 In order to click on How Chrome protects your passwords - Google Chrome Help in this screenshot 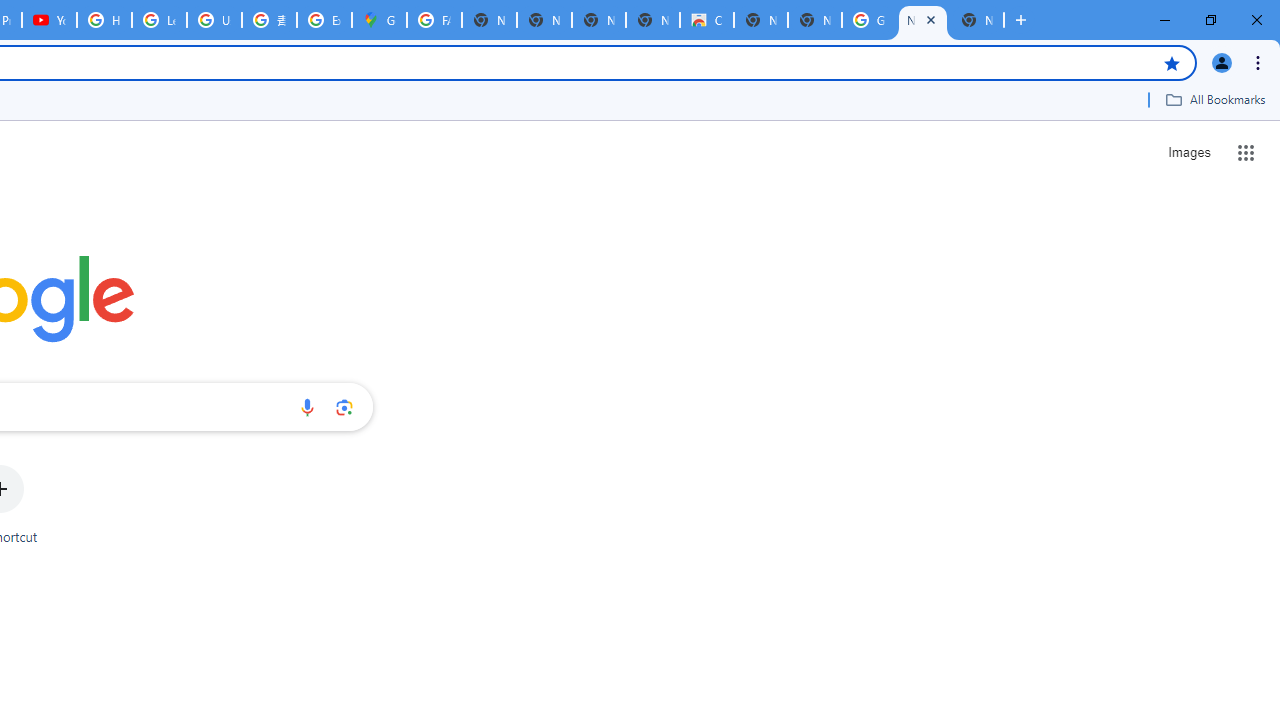, I will do `click(104, 20)`.